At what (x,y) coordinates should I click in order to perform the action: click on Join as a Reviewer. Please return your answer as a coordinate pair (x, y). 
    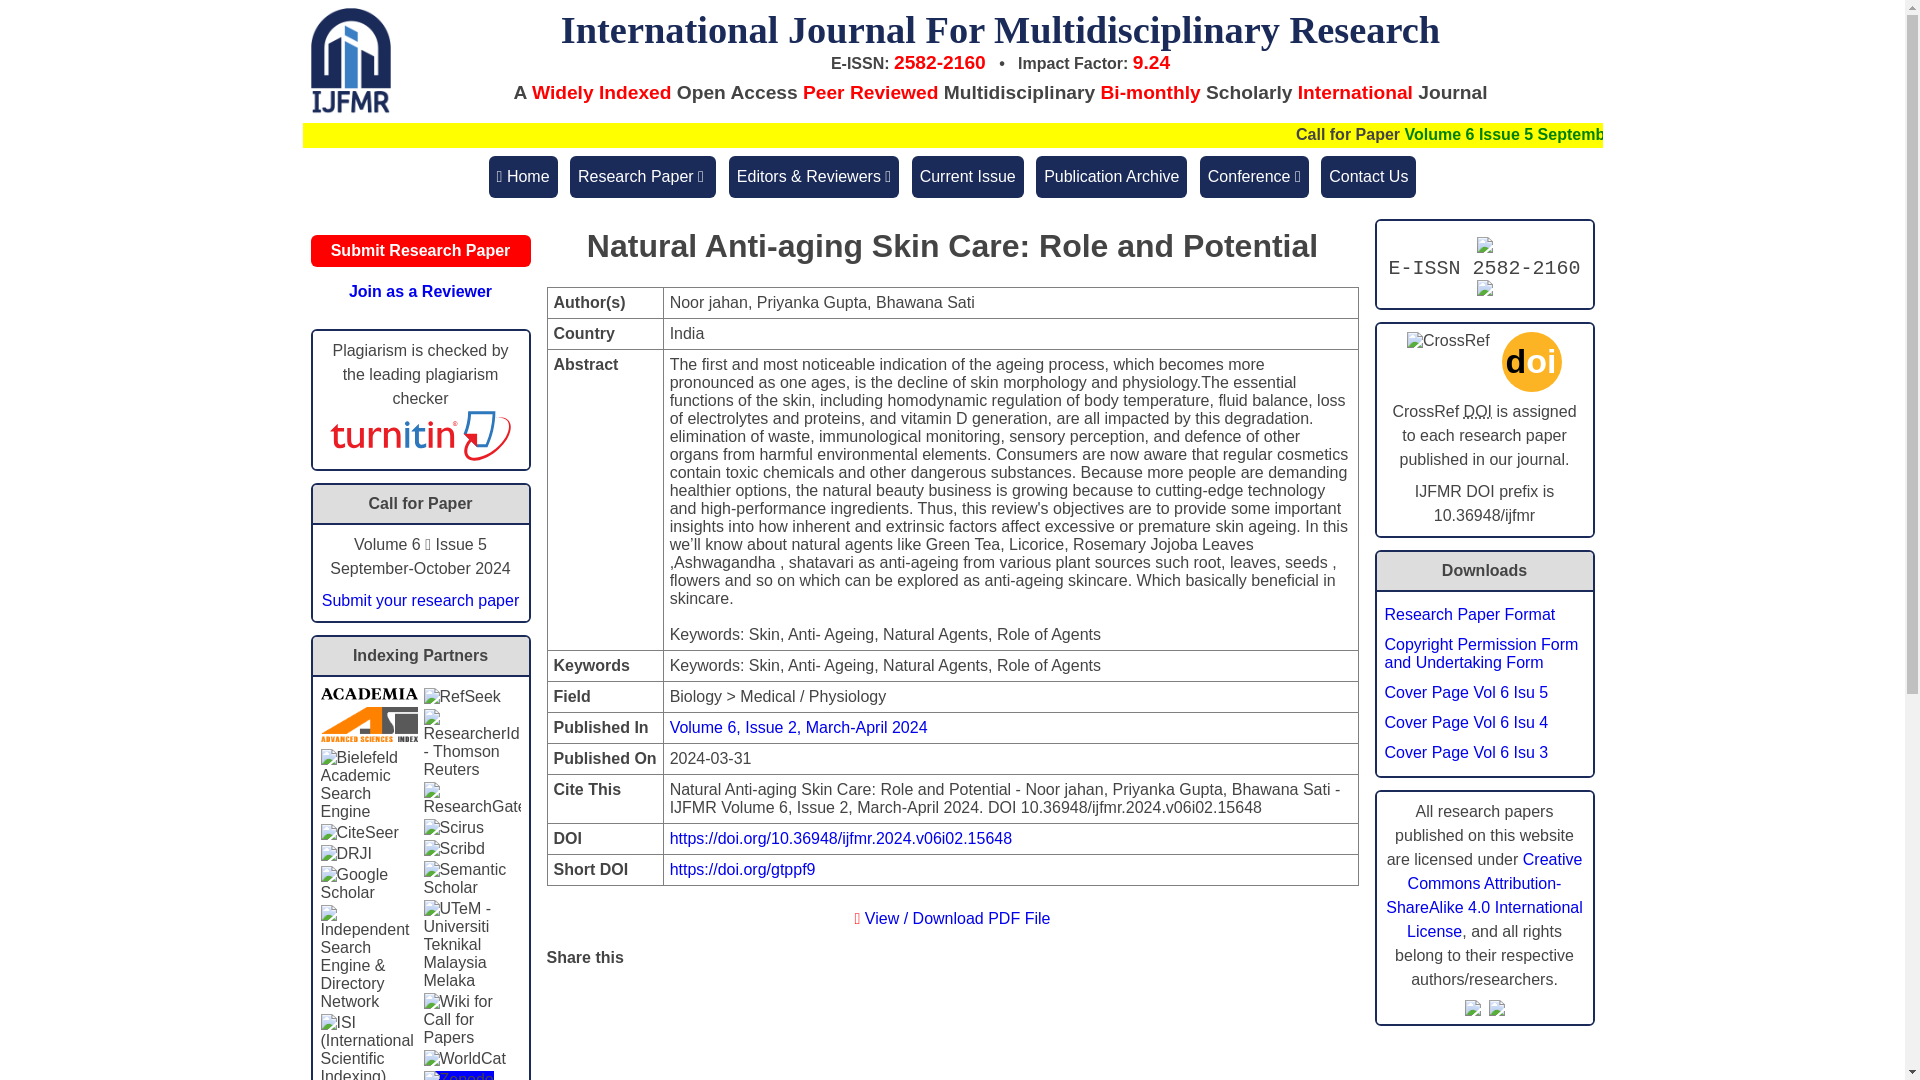
    Looking at the image, I should click on (419, 292).